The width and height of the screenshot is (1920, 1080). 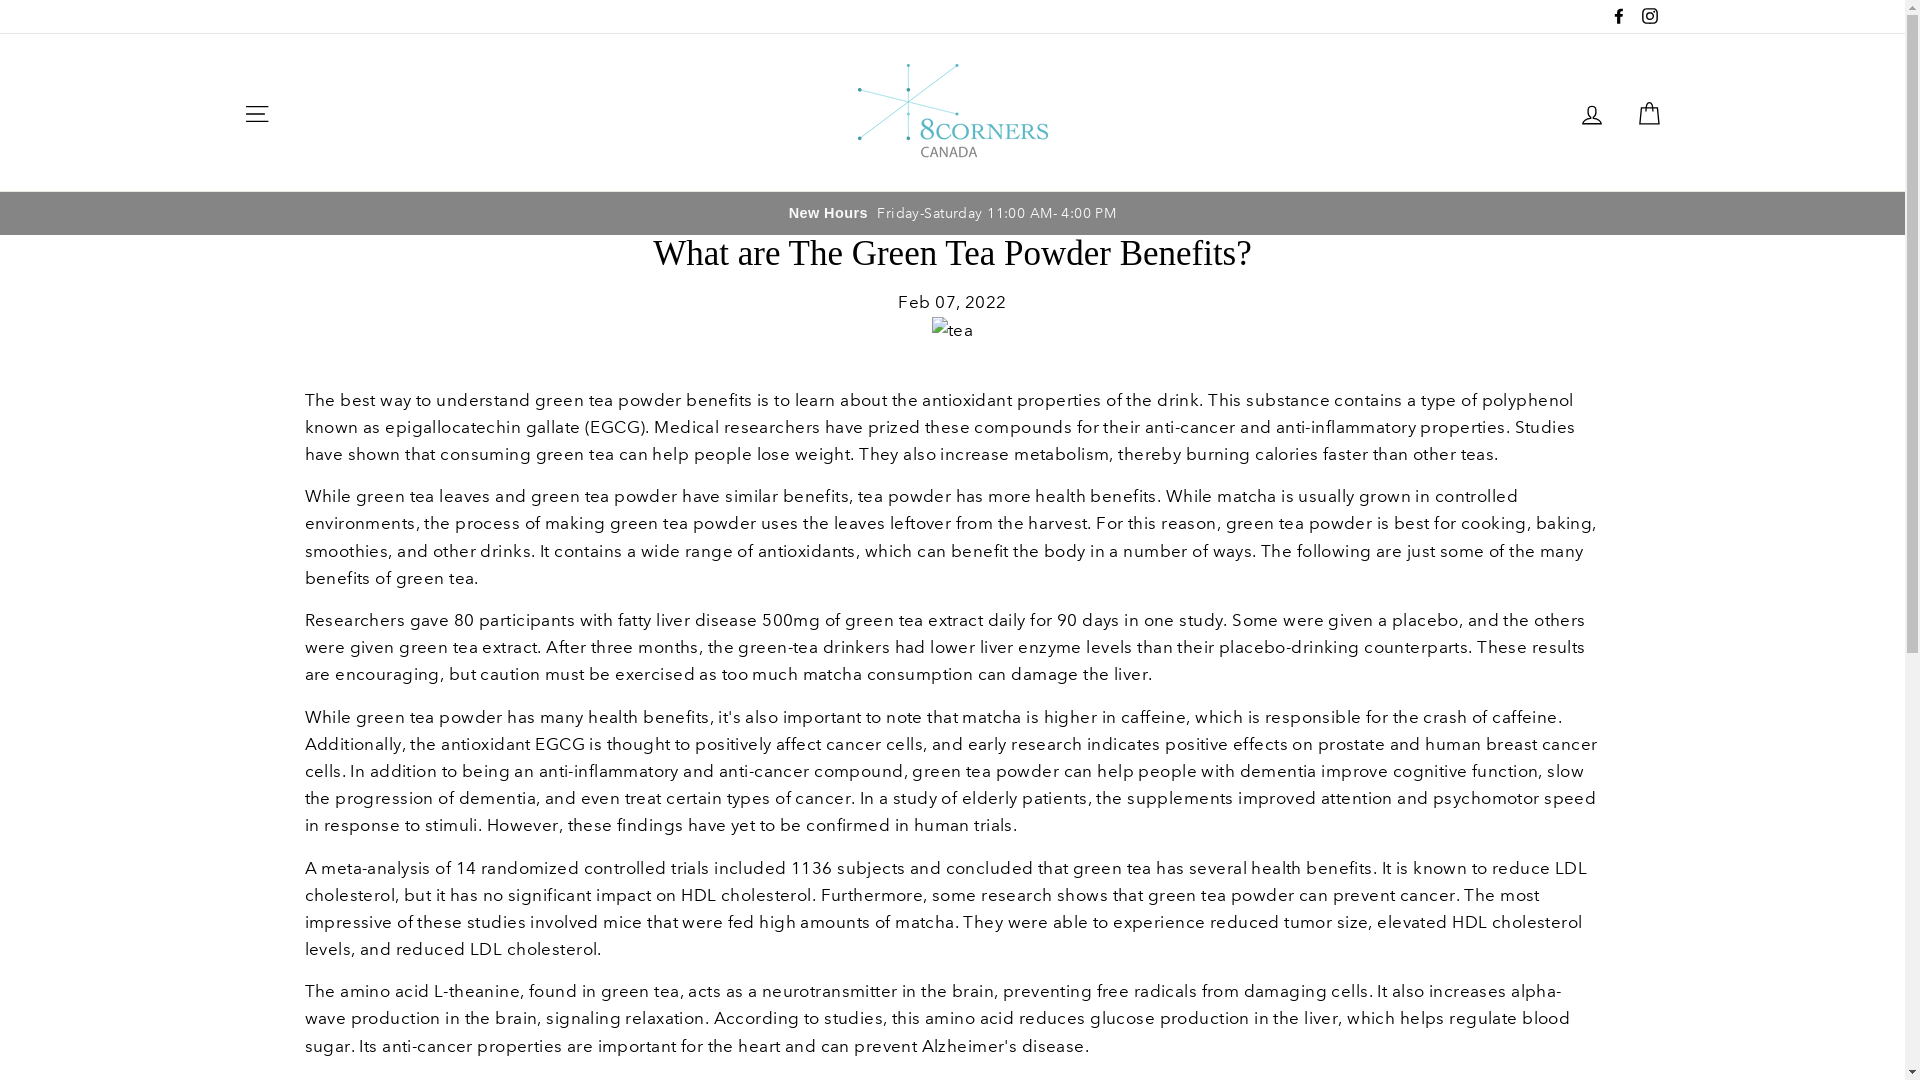 I want to click on Site navigation, so click(x=256, y=113).